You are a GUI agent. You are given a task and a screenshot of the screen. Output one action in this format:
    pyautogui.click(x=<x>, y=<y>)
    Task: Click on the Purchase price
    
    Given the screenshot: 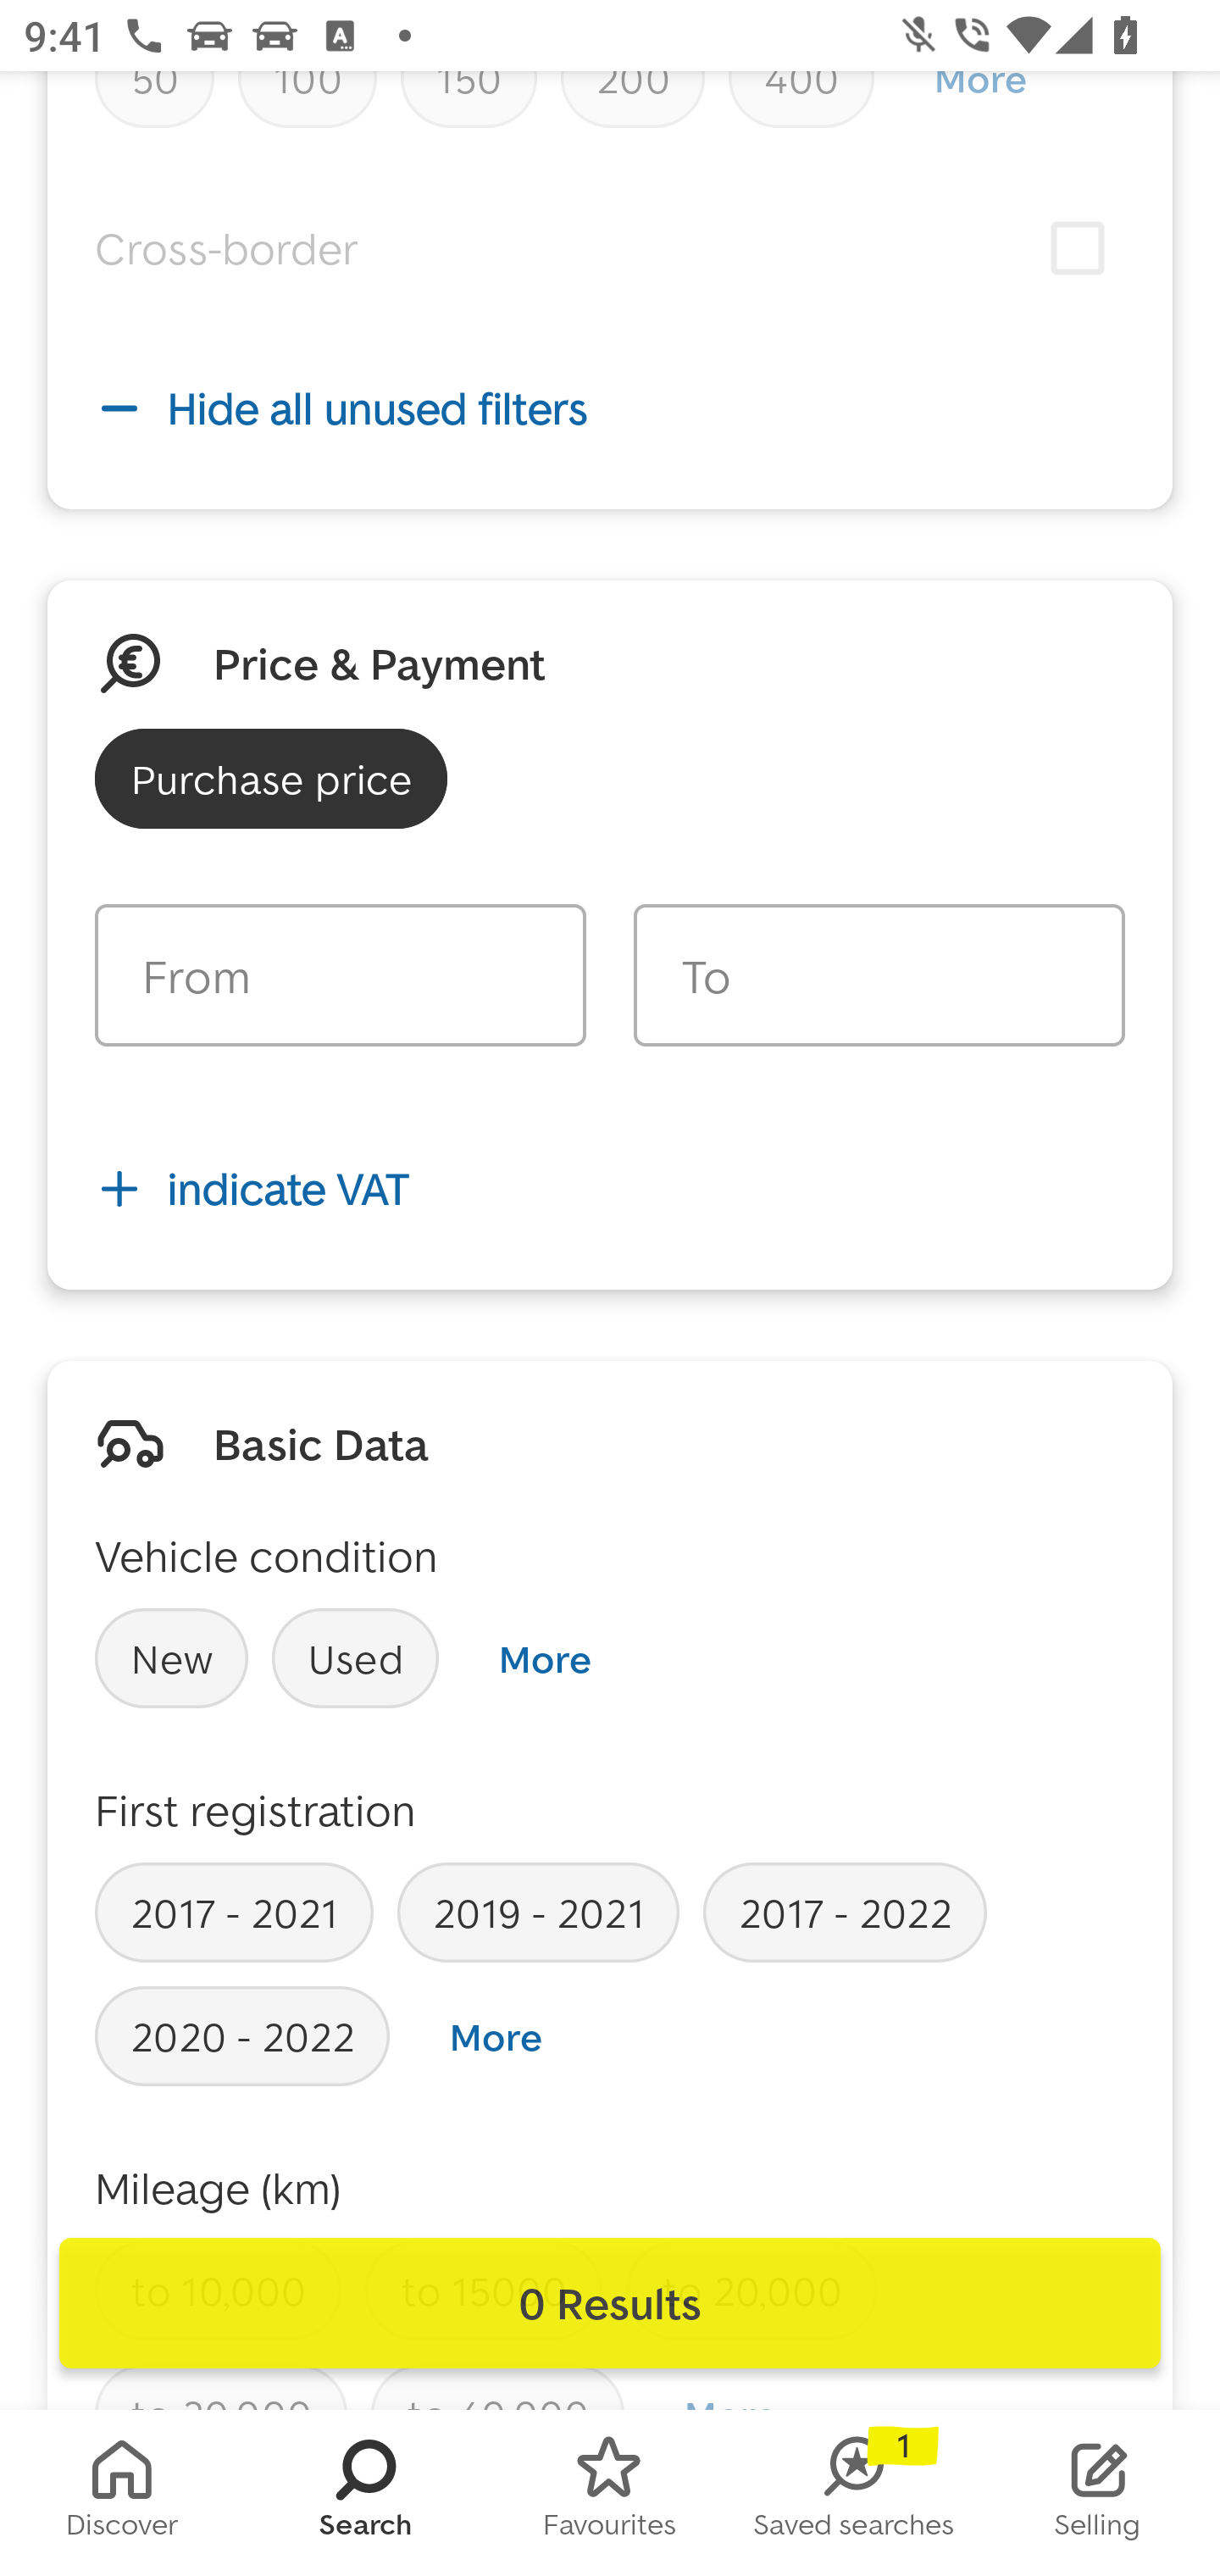 What is the action you would take?
    pyautogui.click(x=271, y=779)
    